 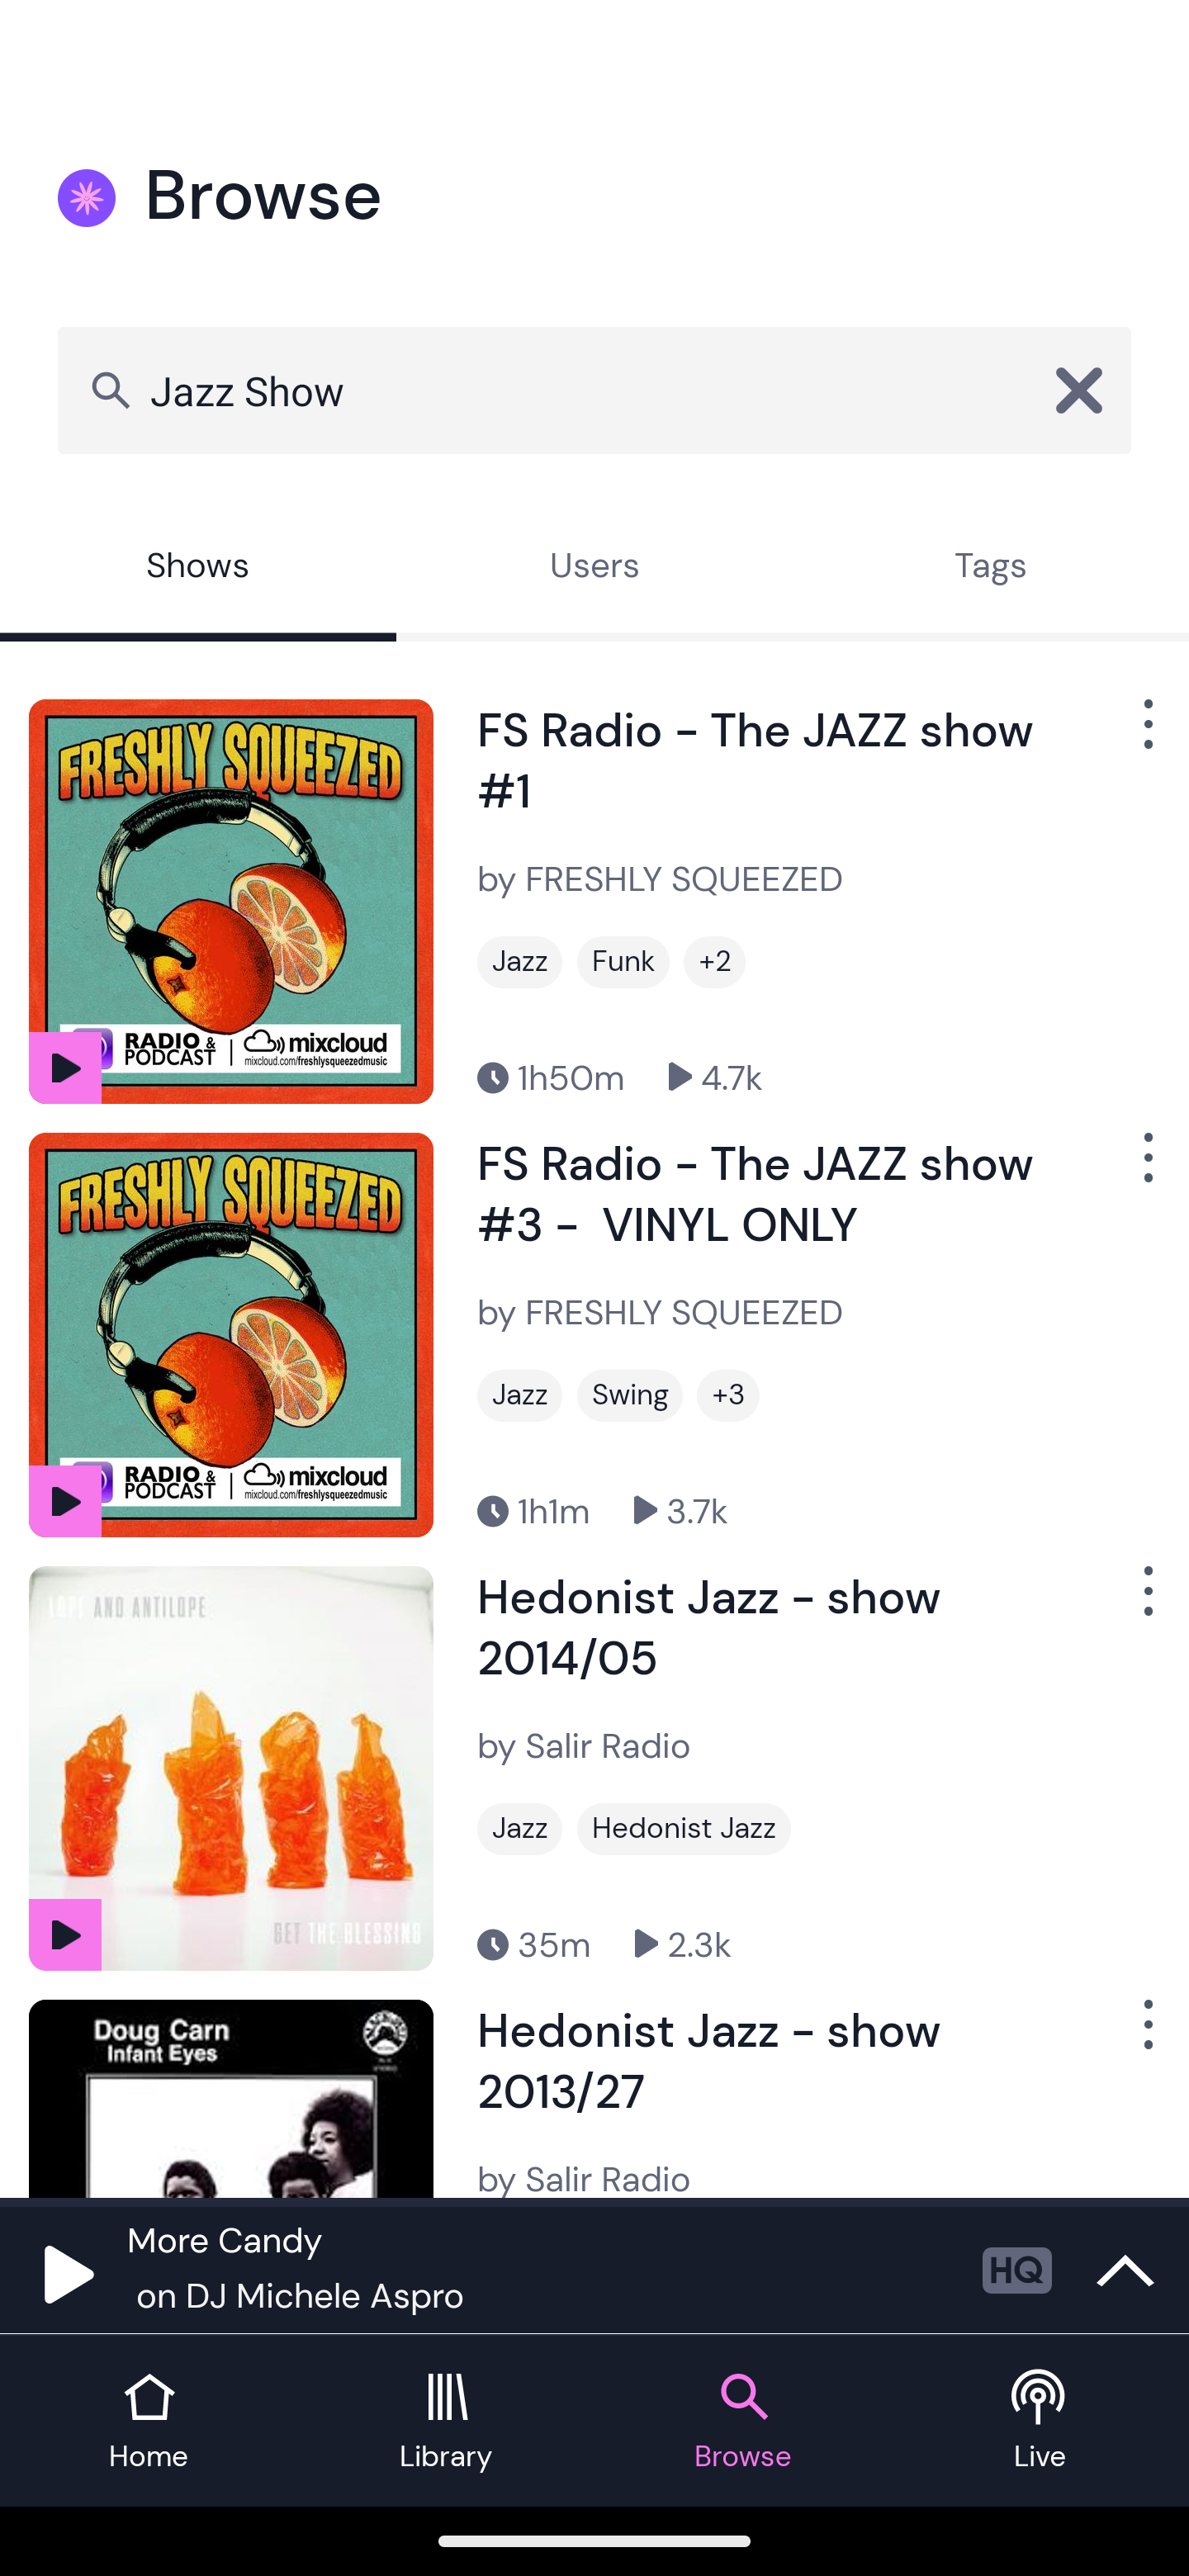 What do you see at coordinates (1145, 2036) in the screenshot?
I see `Show Options Menu Button` at bounding box center [1145, 2036].